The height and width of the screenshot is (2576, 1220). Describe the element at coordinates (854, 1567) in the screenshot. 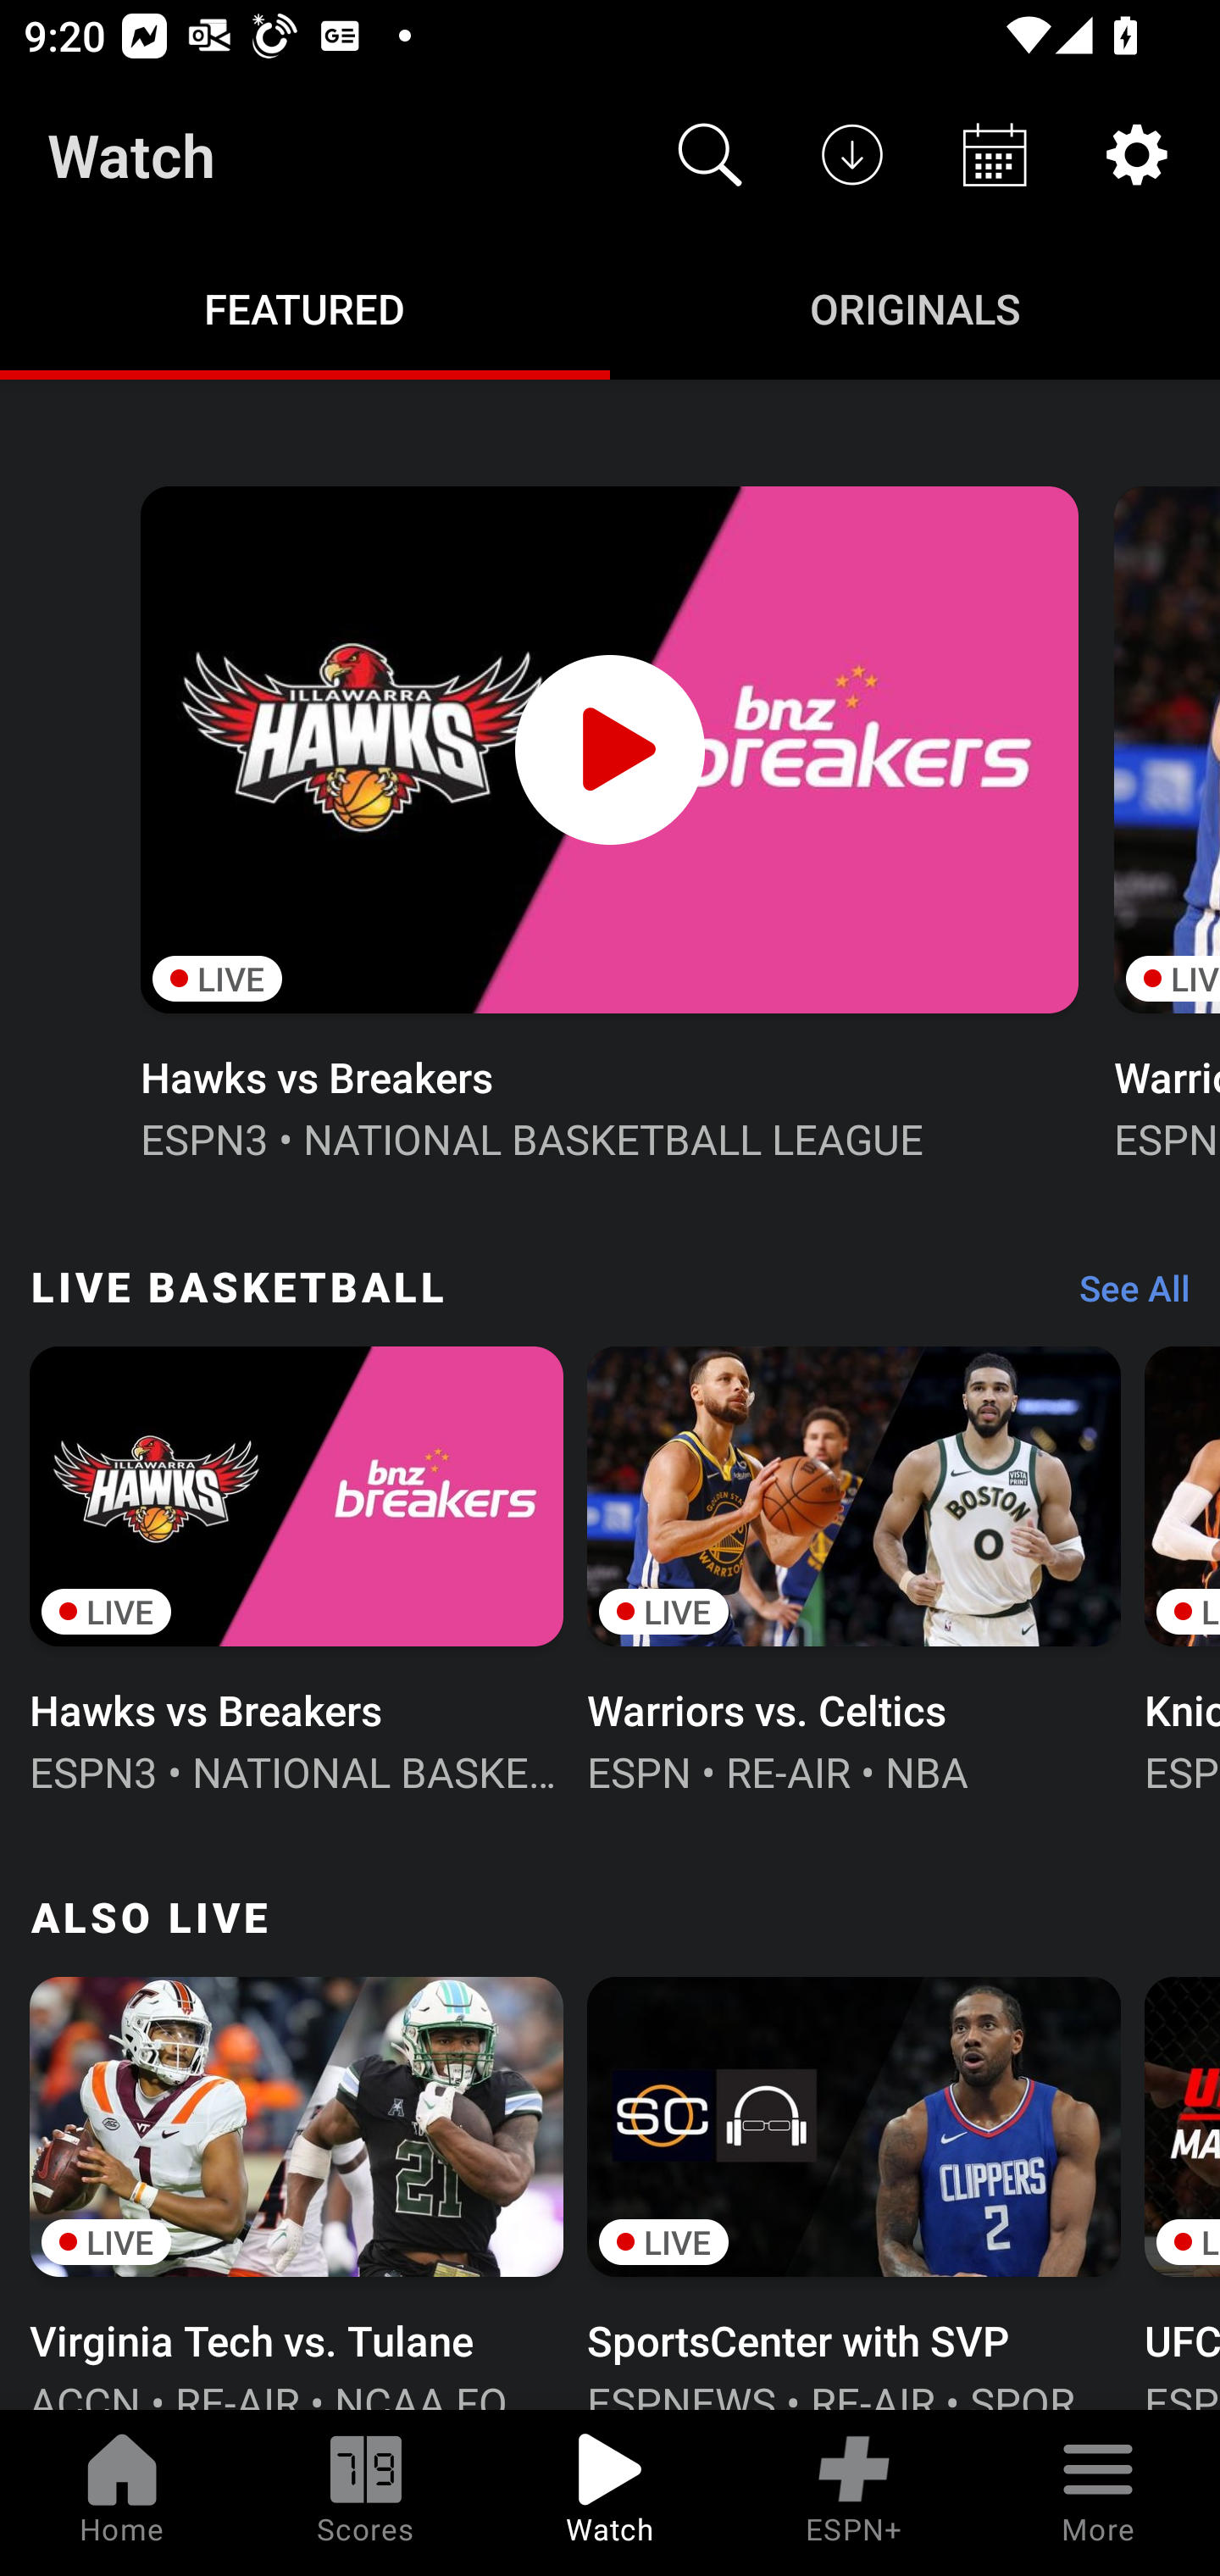

I see `LIVE Warriors vs. Celtics ESPN • RE-AIR • NBA` at that location.